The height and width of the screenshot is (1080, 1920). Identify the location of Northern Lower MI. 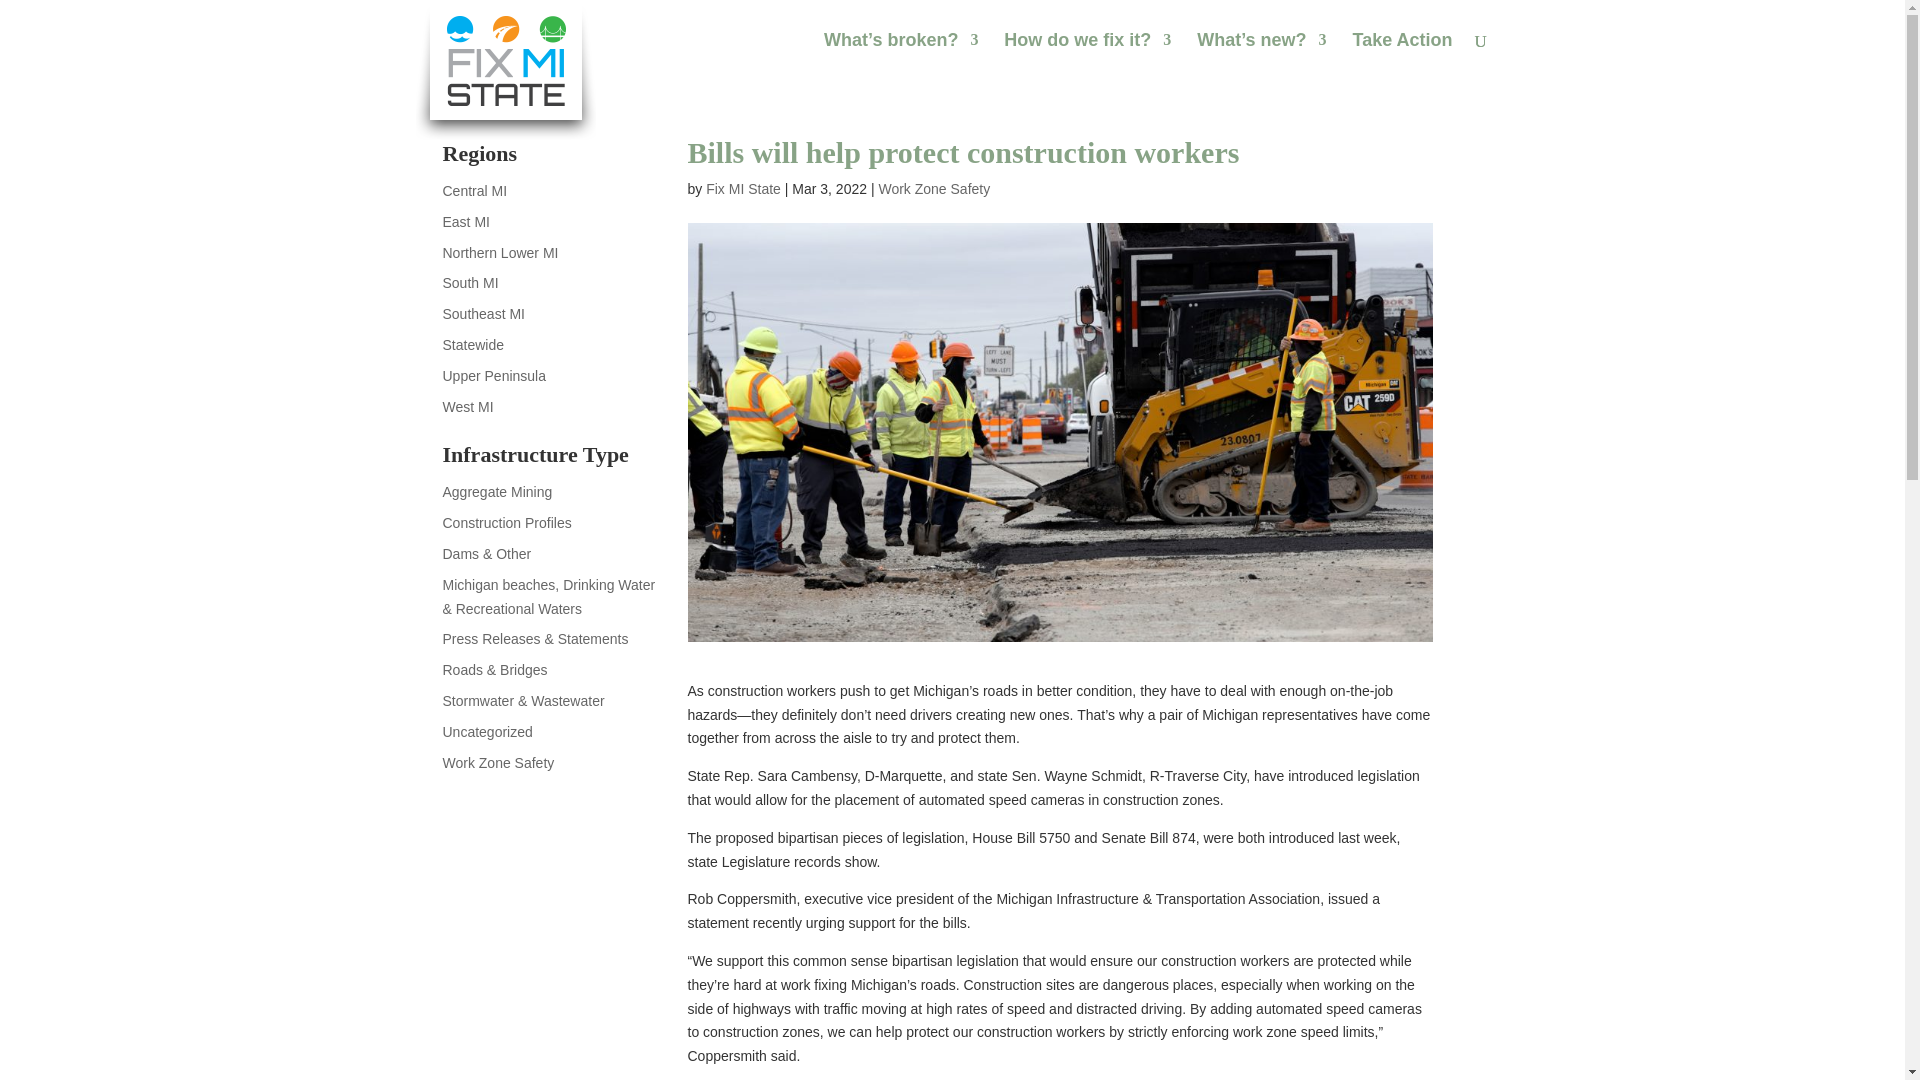
(500, 253).